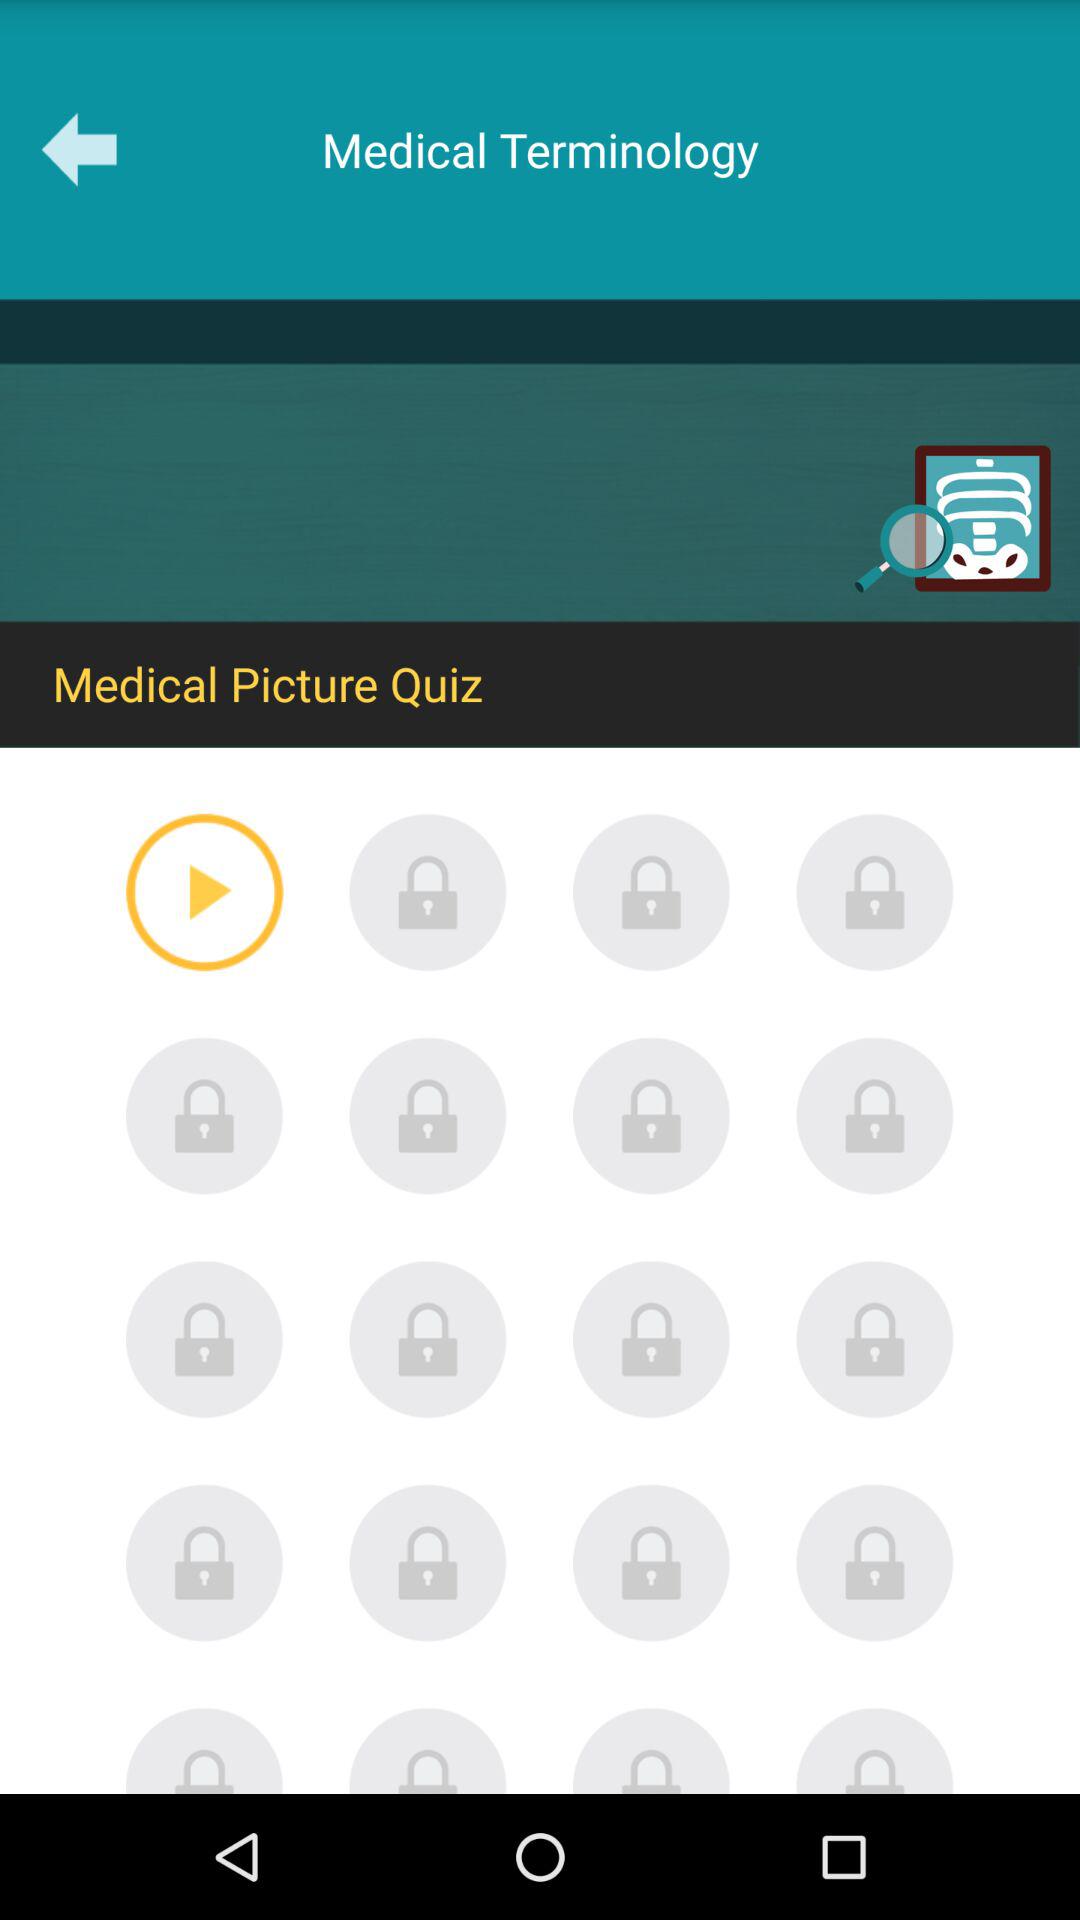 This screenshot has width=1080, height=1920. I want to click on locked button, so click(428, 1750).